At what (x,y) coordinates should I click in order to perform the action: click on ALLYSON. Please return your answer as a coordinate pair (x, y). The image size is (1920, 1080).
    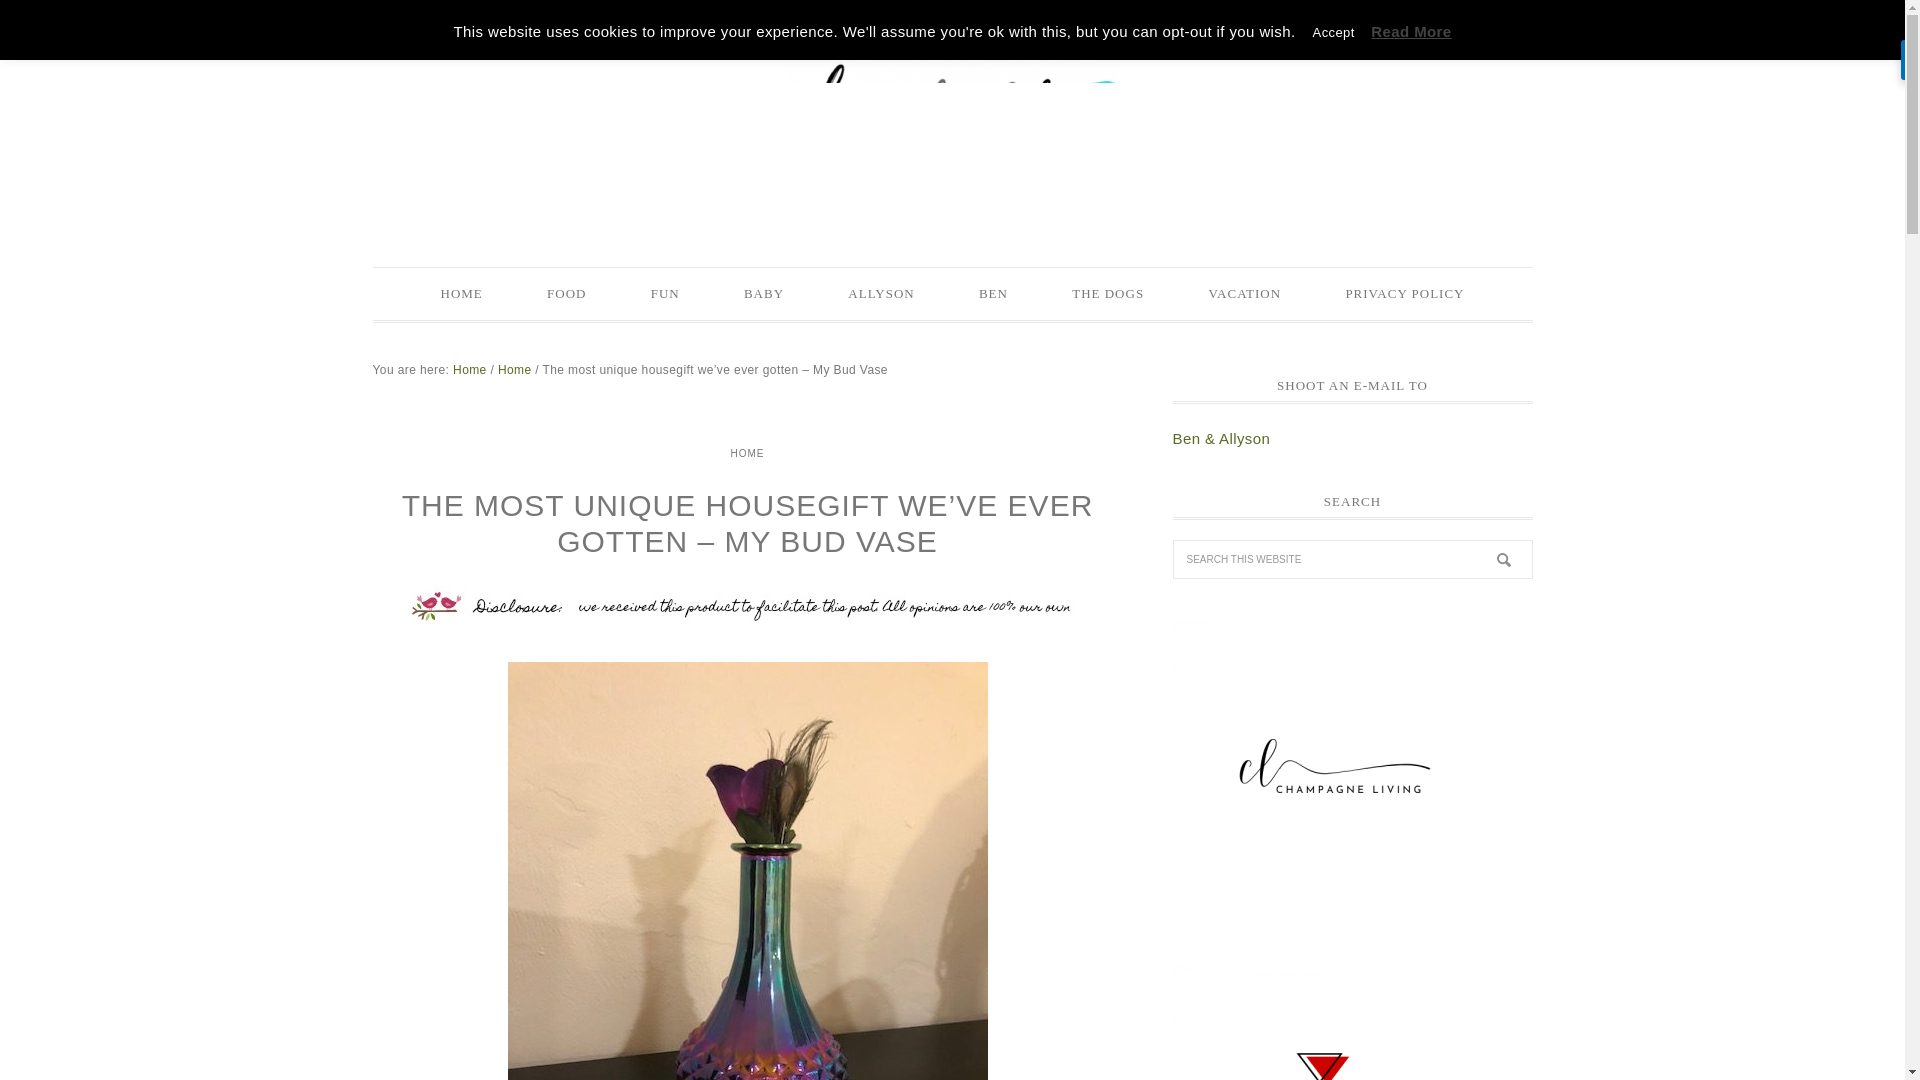
    Looking at the image, I should click on (880, 293).